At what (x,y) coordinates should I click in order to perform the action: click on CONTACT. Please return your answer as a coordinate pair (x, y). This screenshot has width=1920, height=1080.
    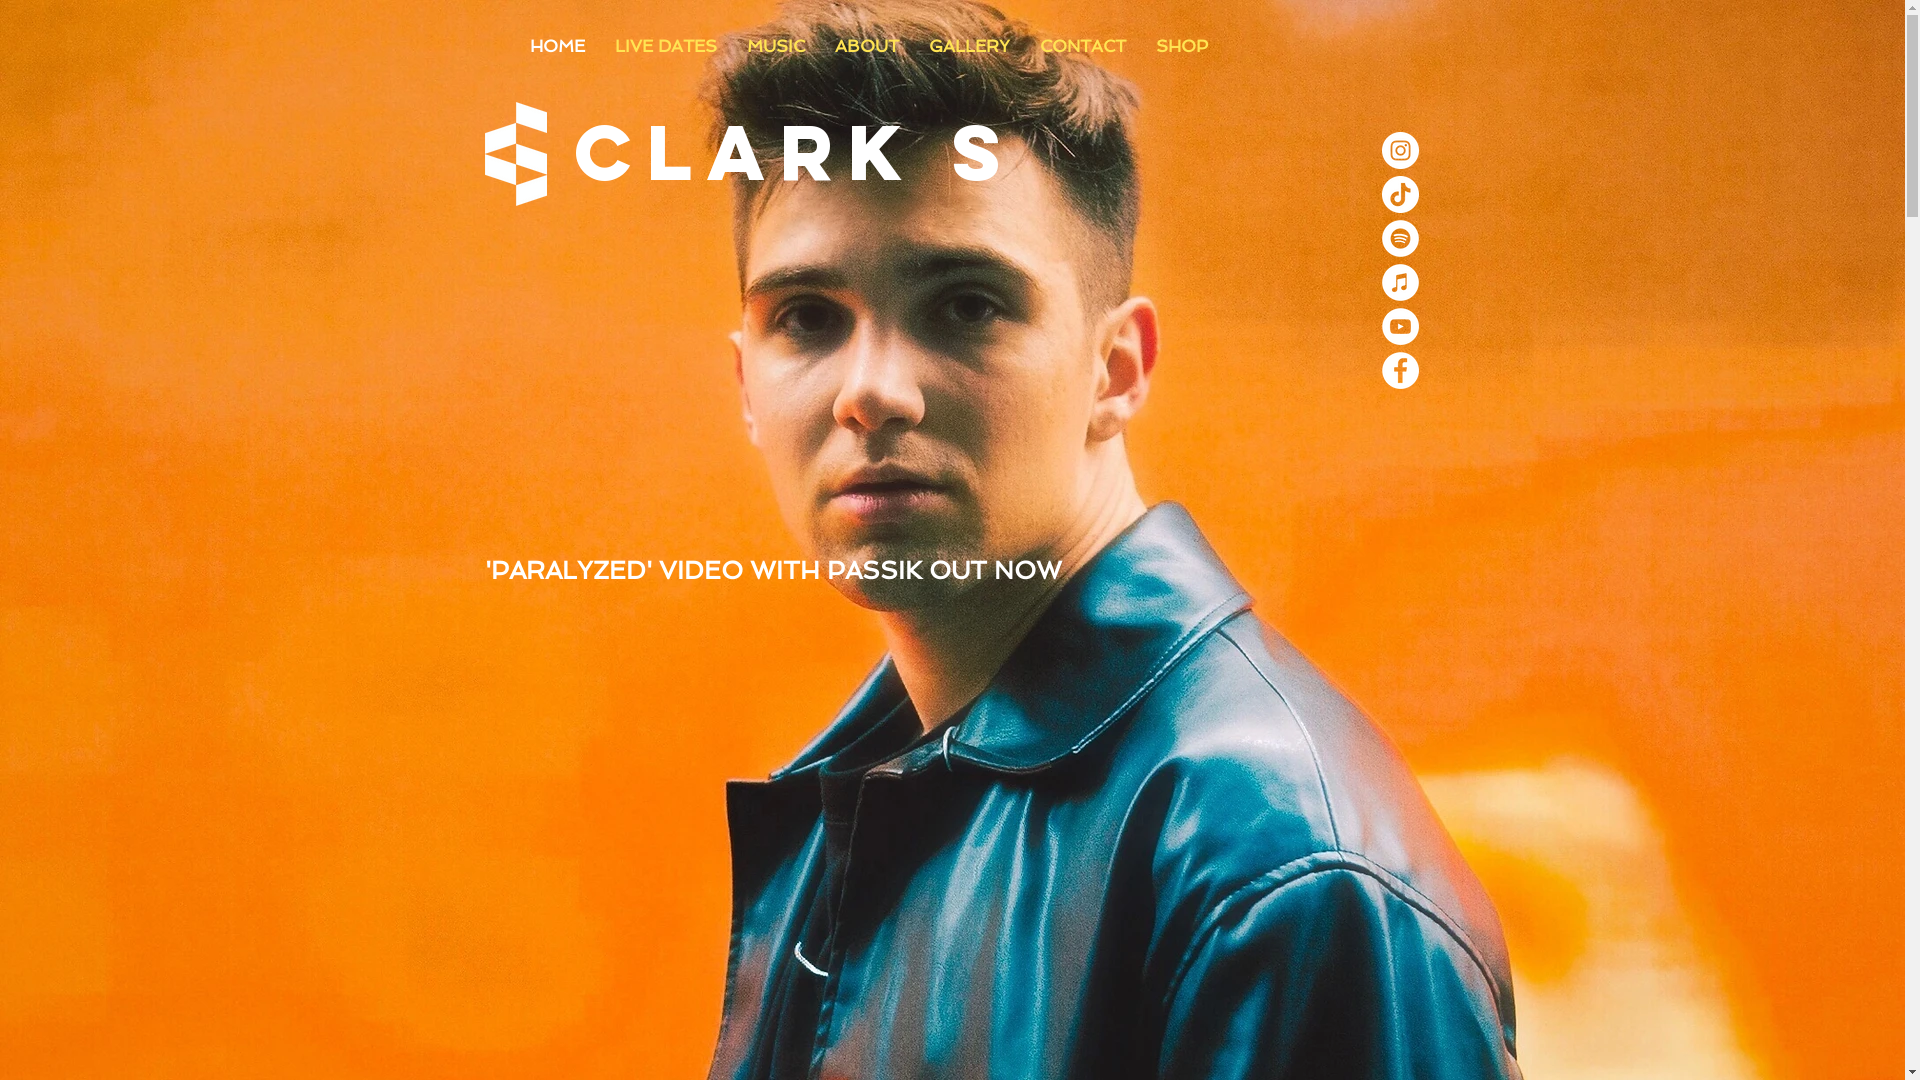
    Looking at the image, I should click on (1082, 46).